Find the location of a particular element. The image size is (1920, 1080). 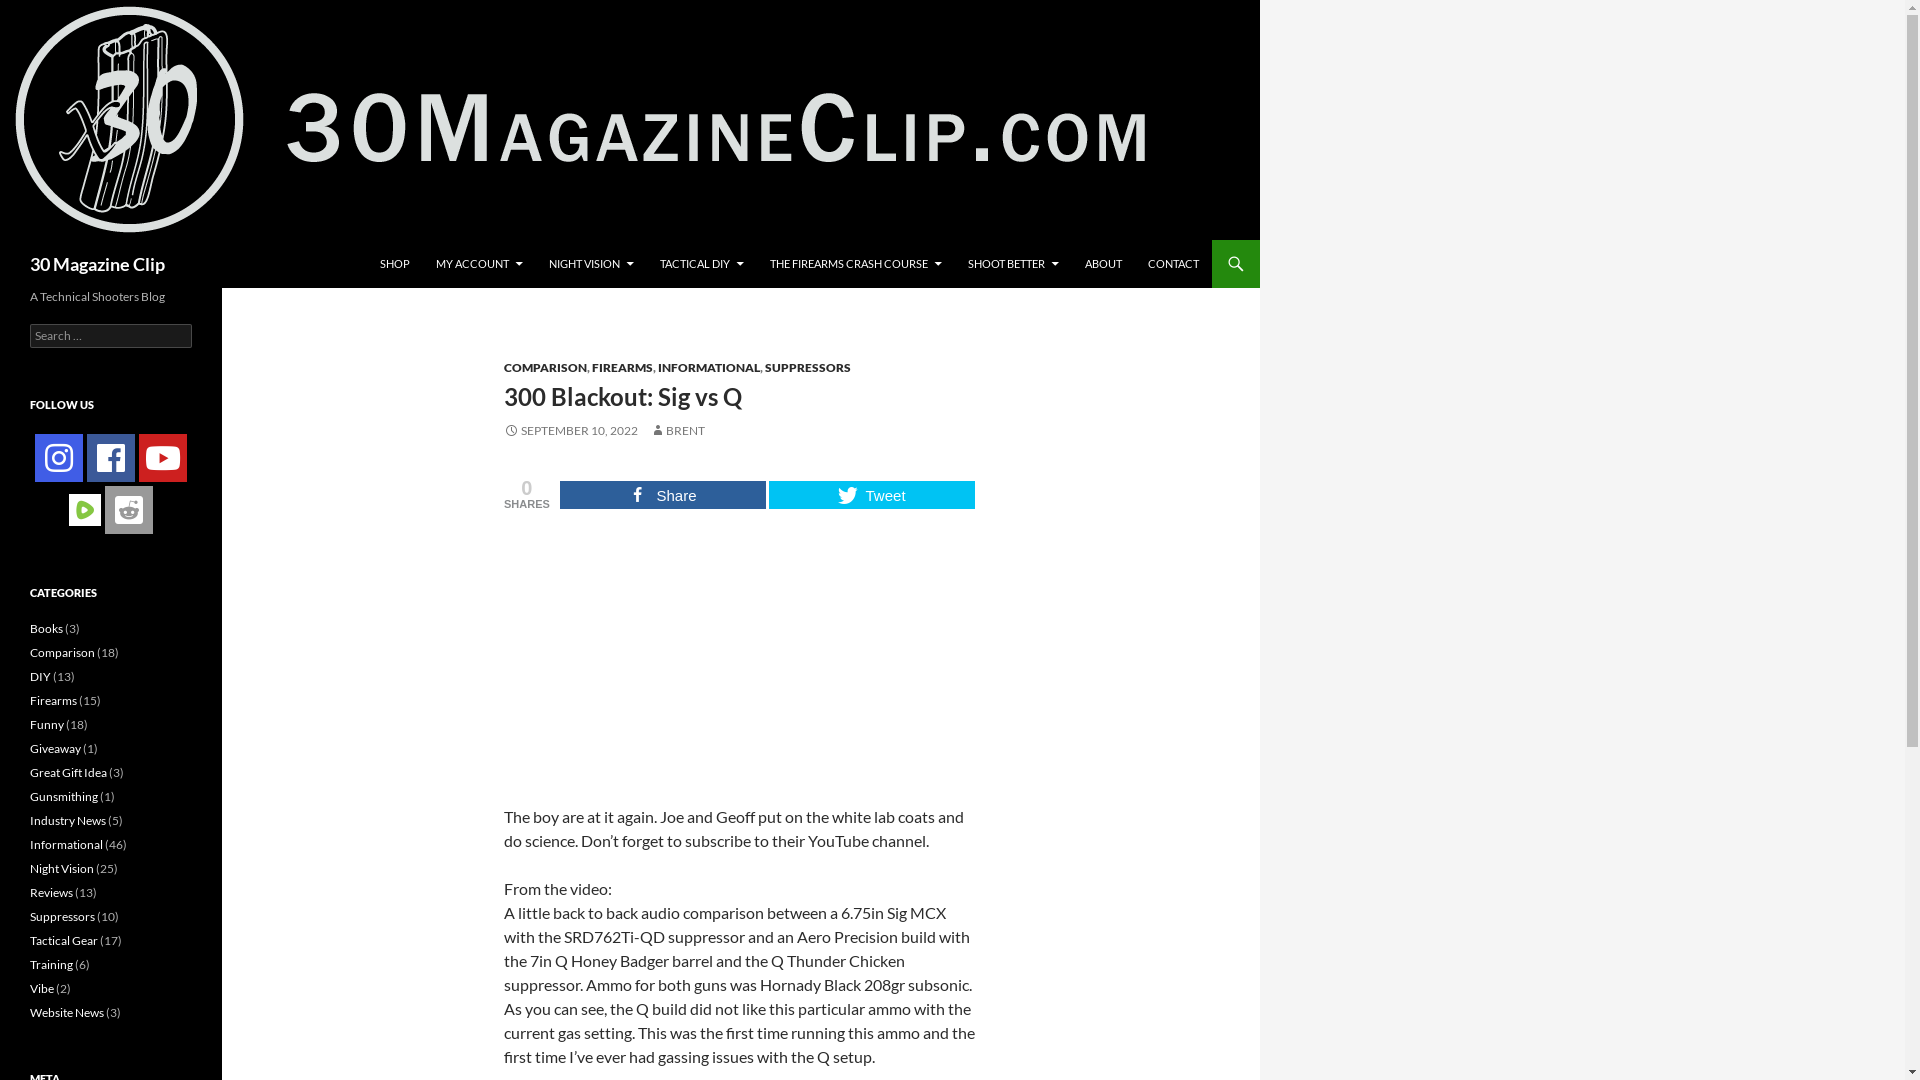

Great Gift Idea is located at coordinates (68, 772).